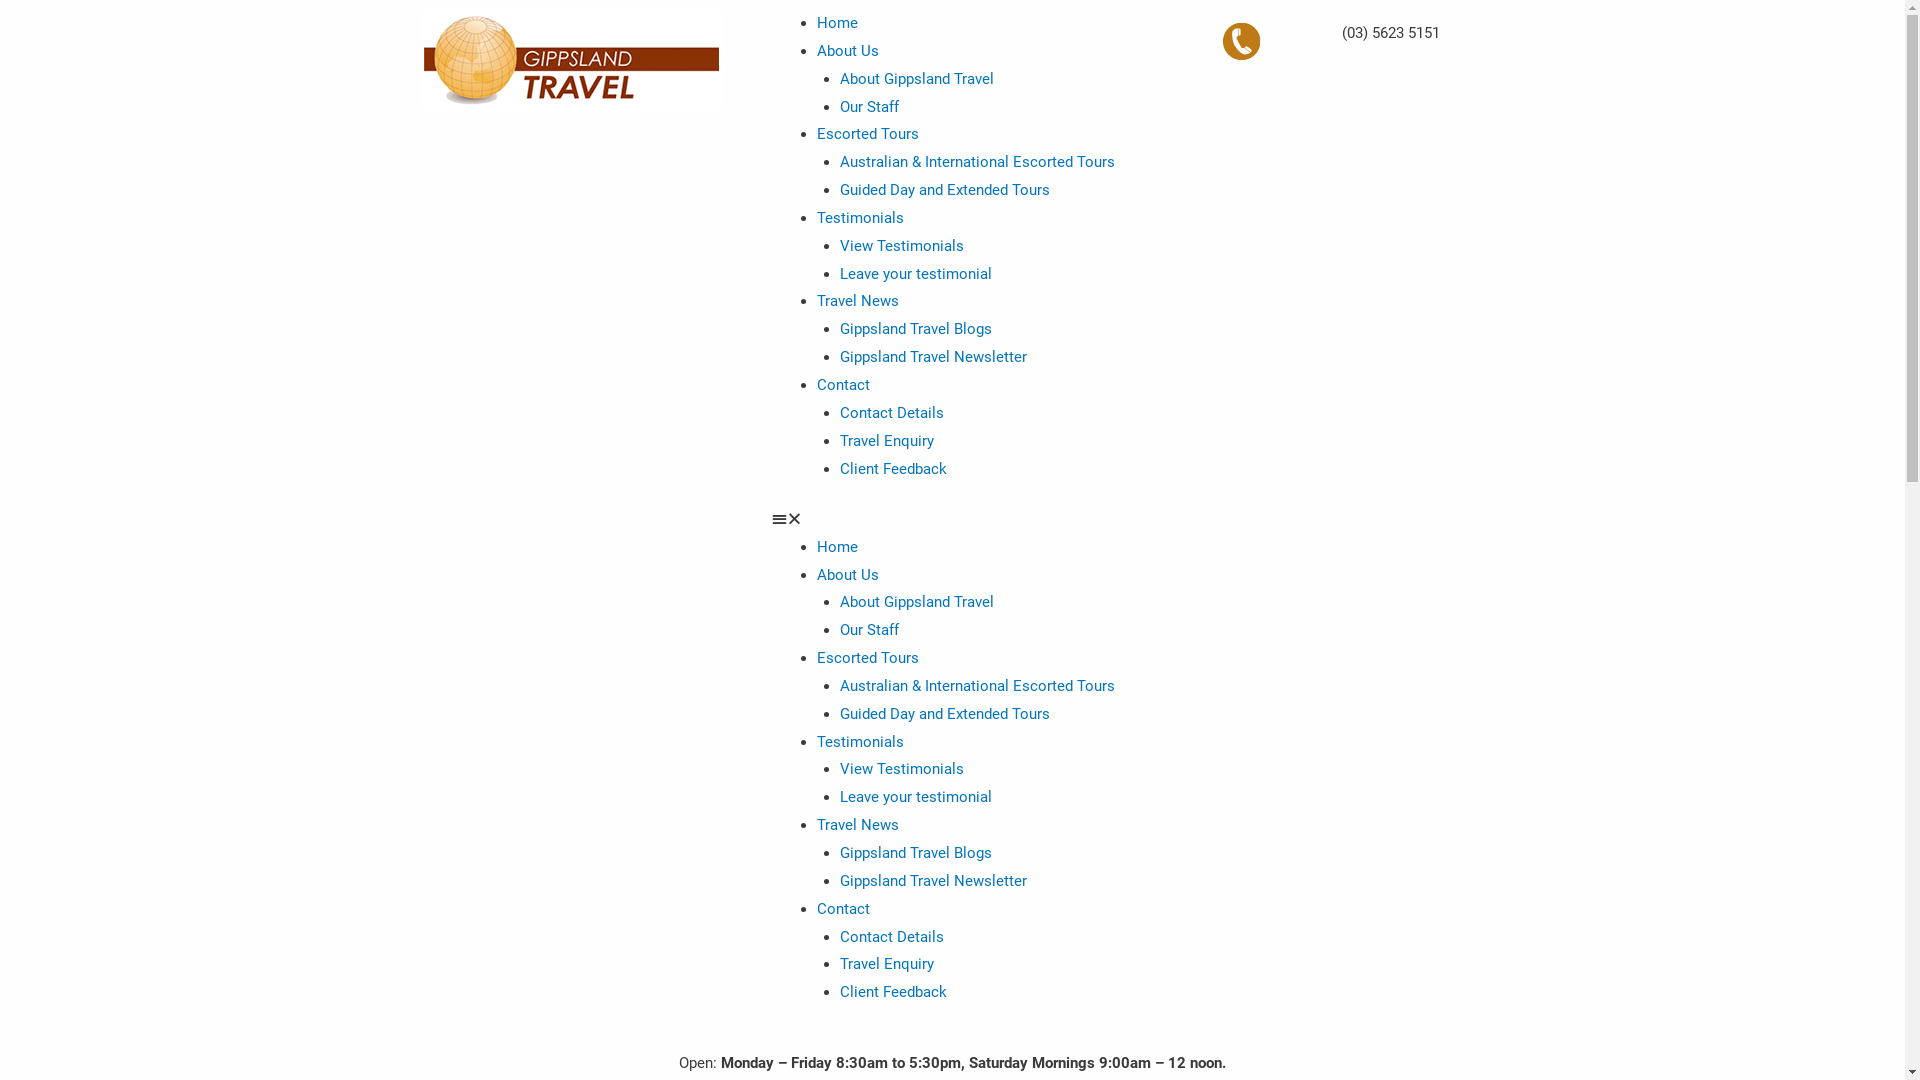 This screenshot has width=1920, height=1080. Describe the element at coordinates (916, 274) in the screenshot. I see `Leave your testimonial` at that location.